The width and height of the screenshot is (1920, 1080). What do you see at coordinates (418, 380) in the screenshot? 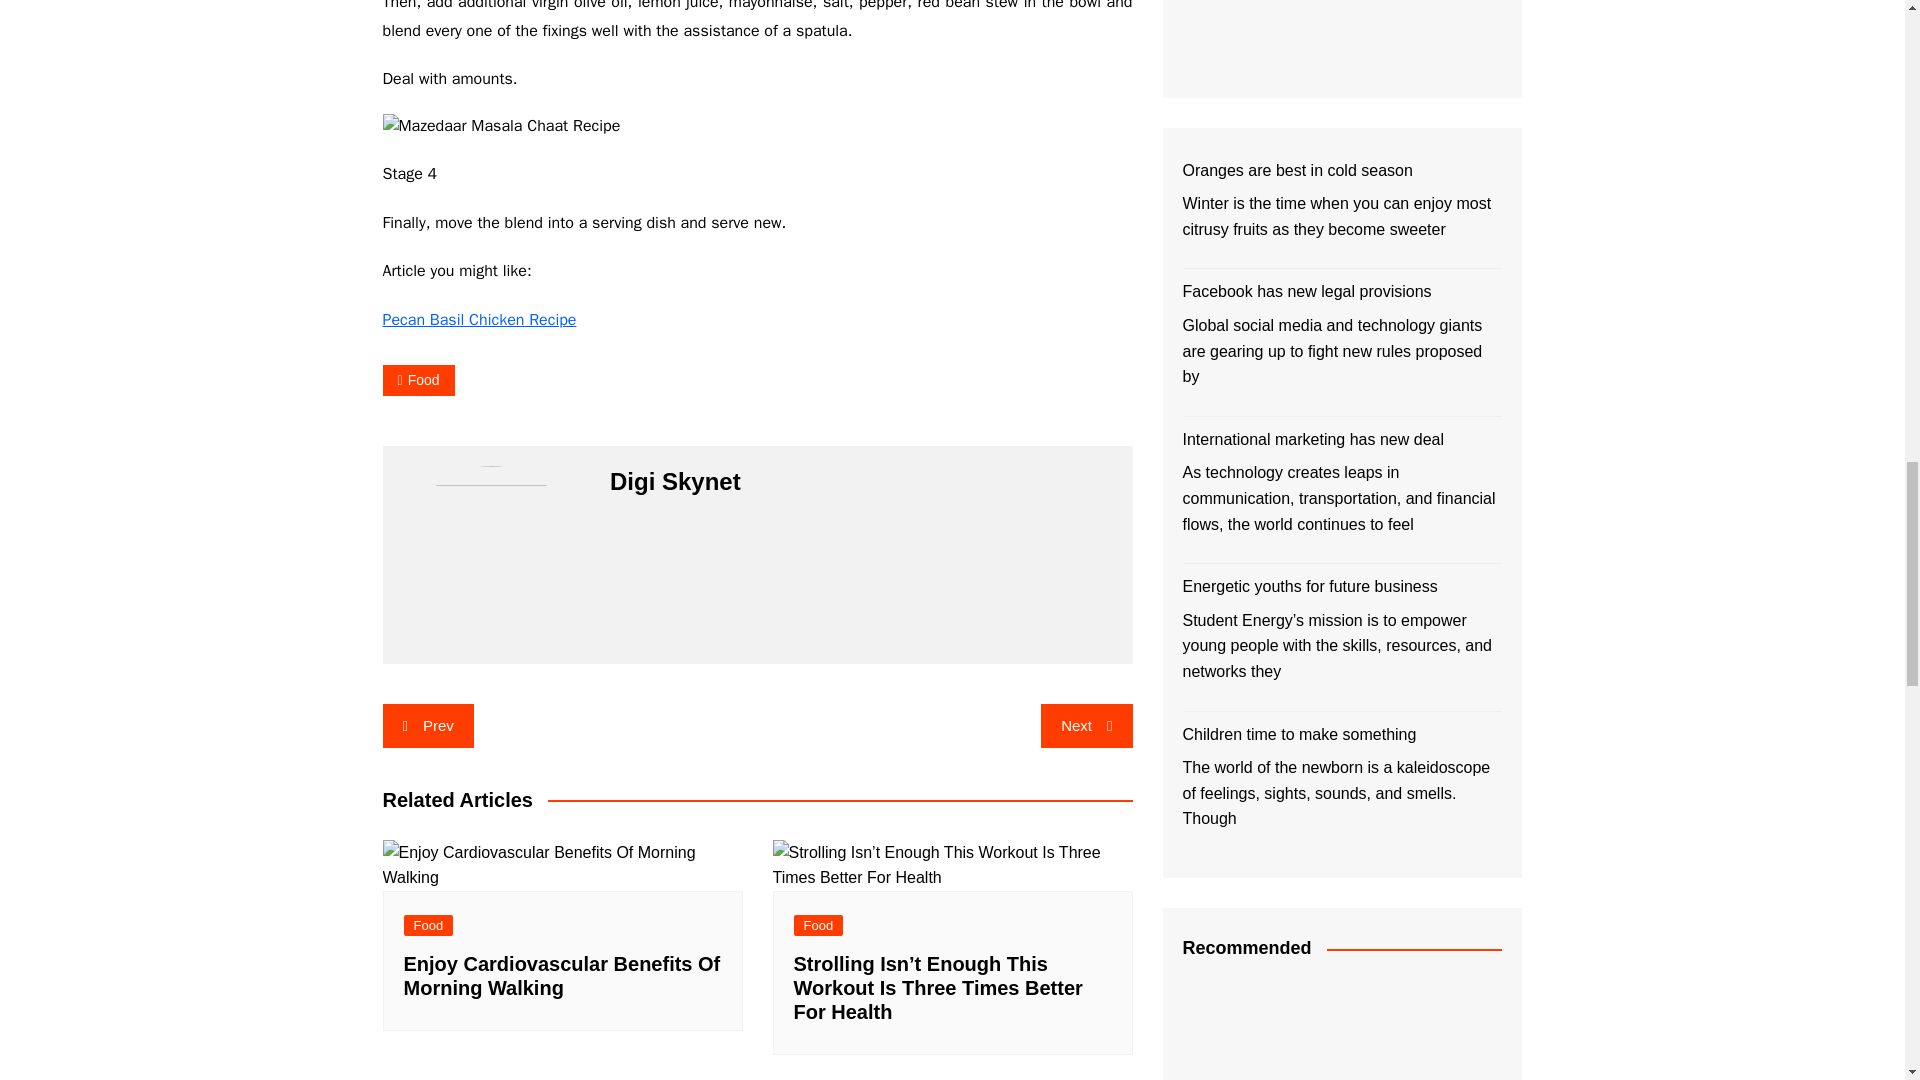
I see `Food` at bounding box center [418, 380].